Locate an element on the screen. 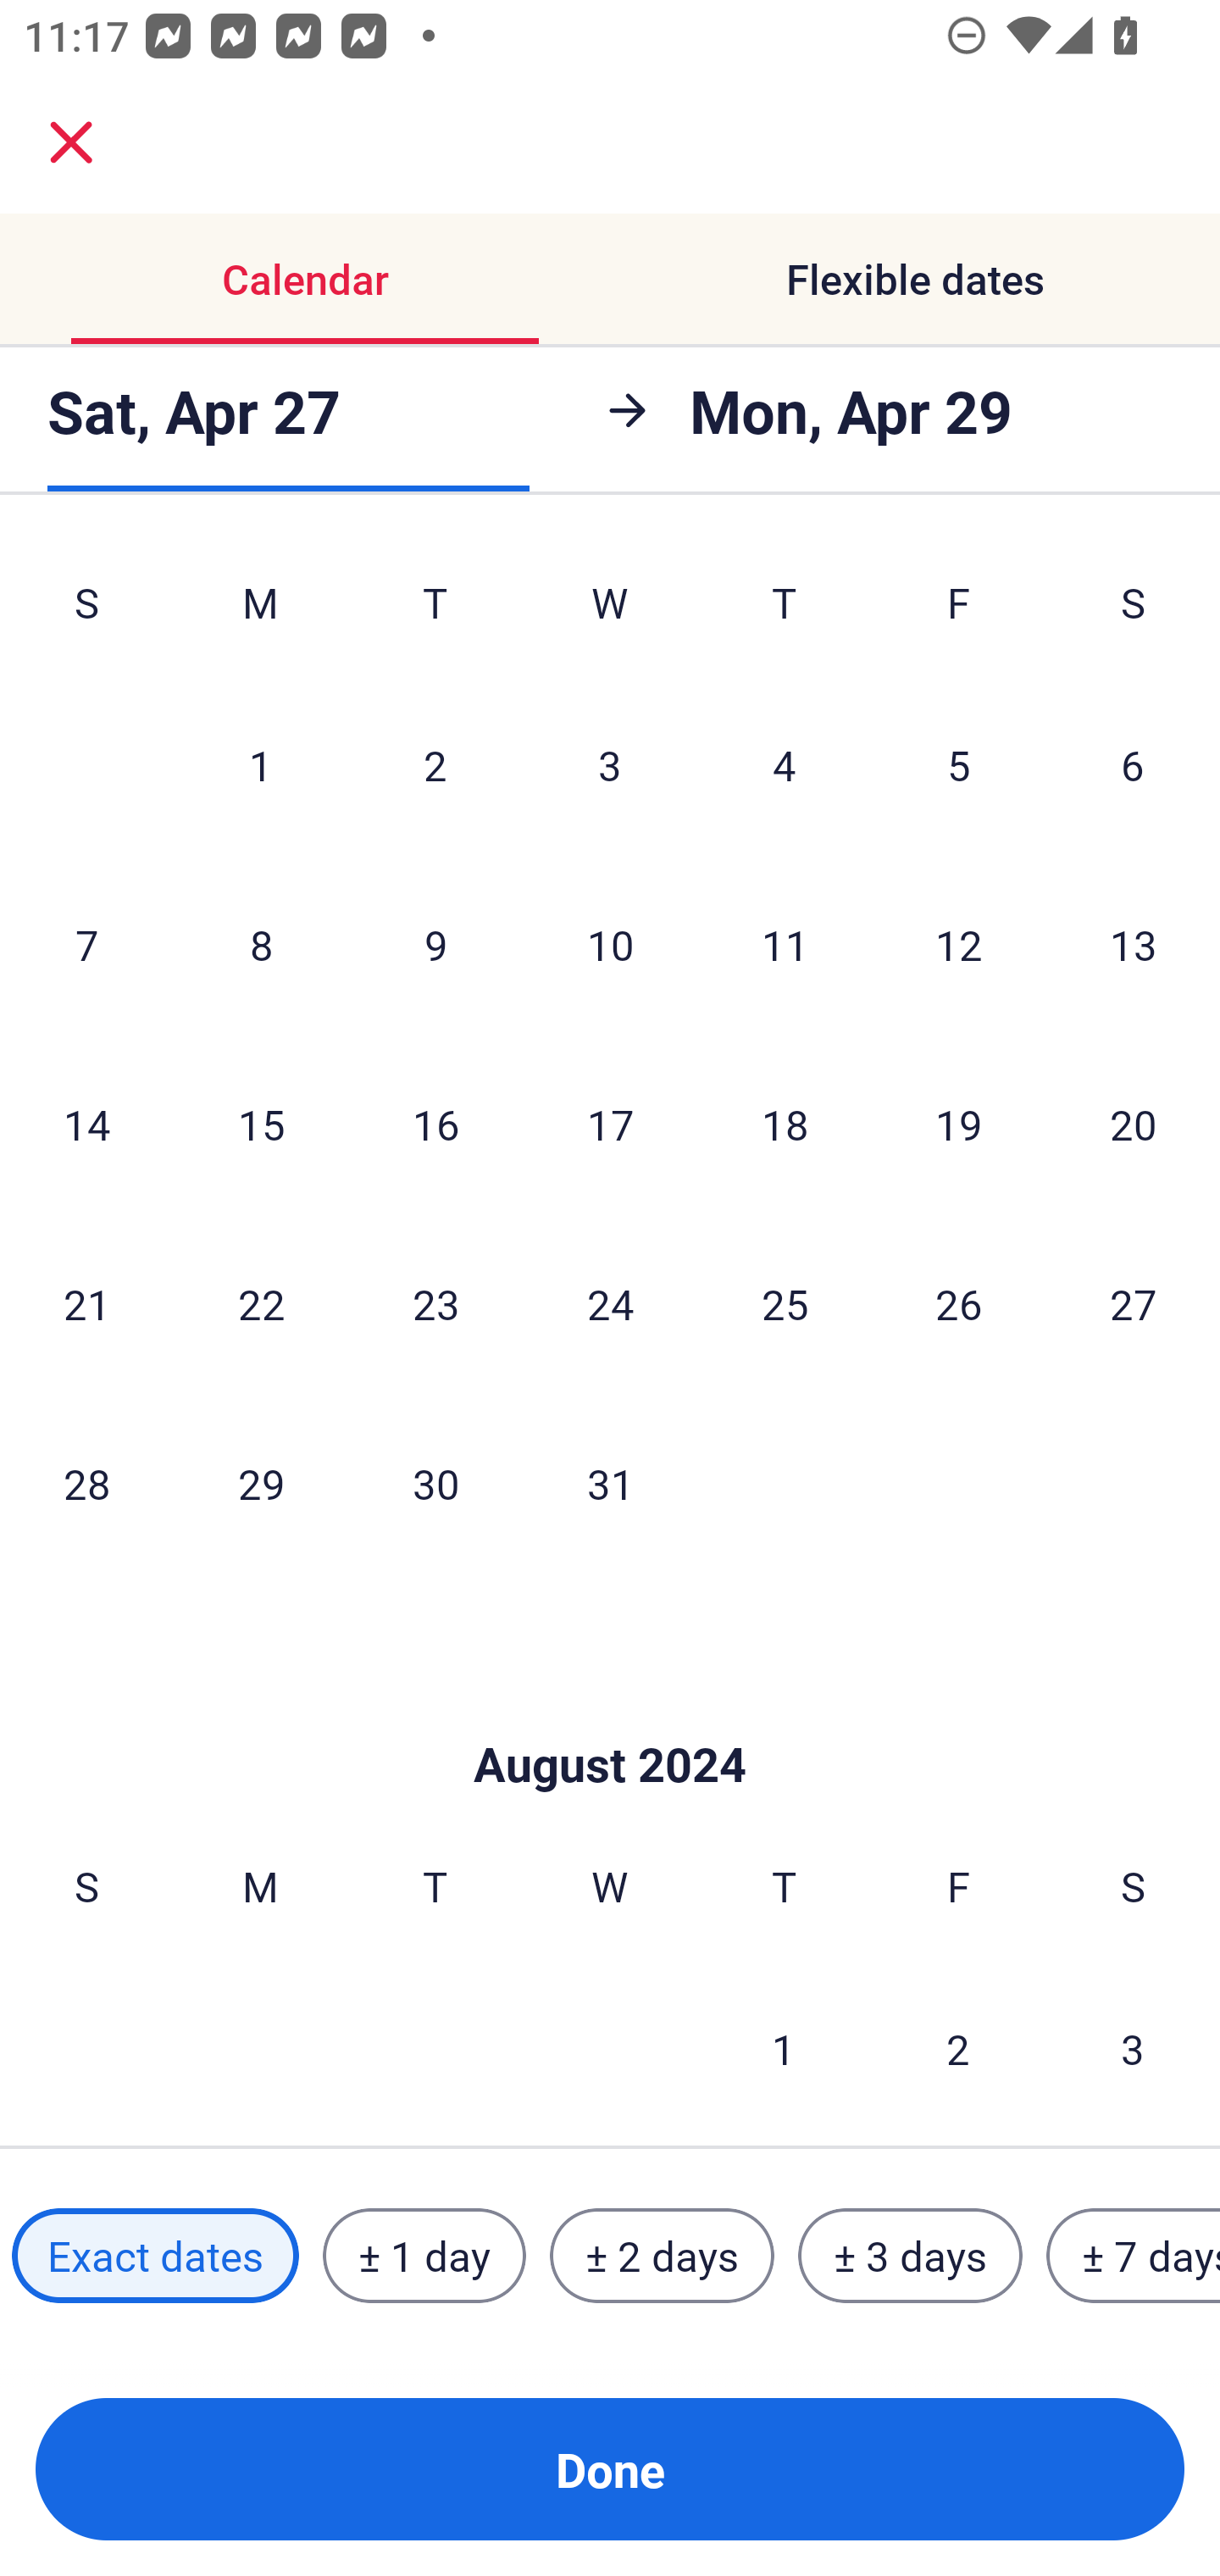 The image size is (1220, 2576). 8 Monday, July 8, 2024 is located at coordinates (261, 944).